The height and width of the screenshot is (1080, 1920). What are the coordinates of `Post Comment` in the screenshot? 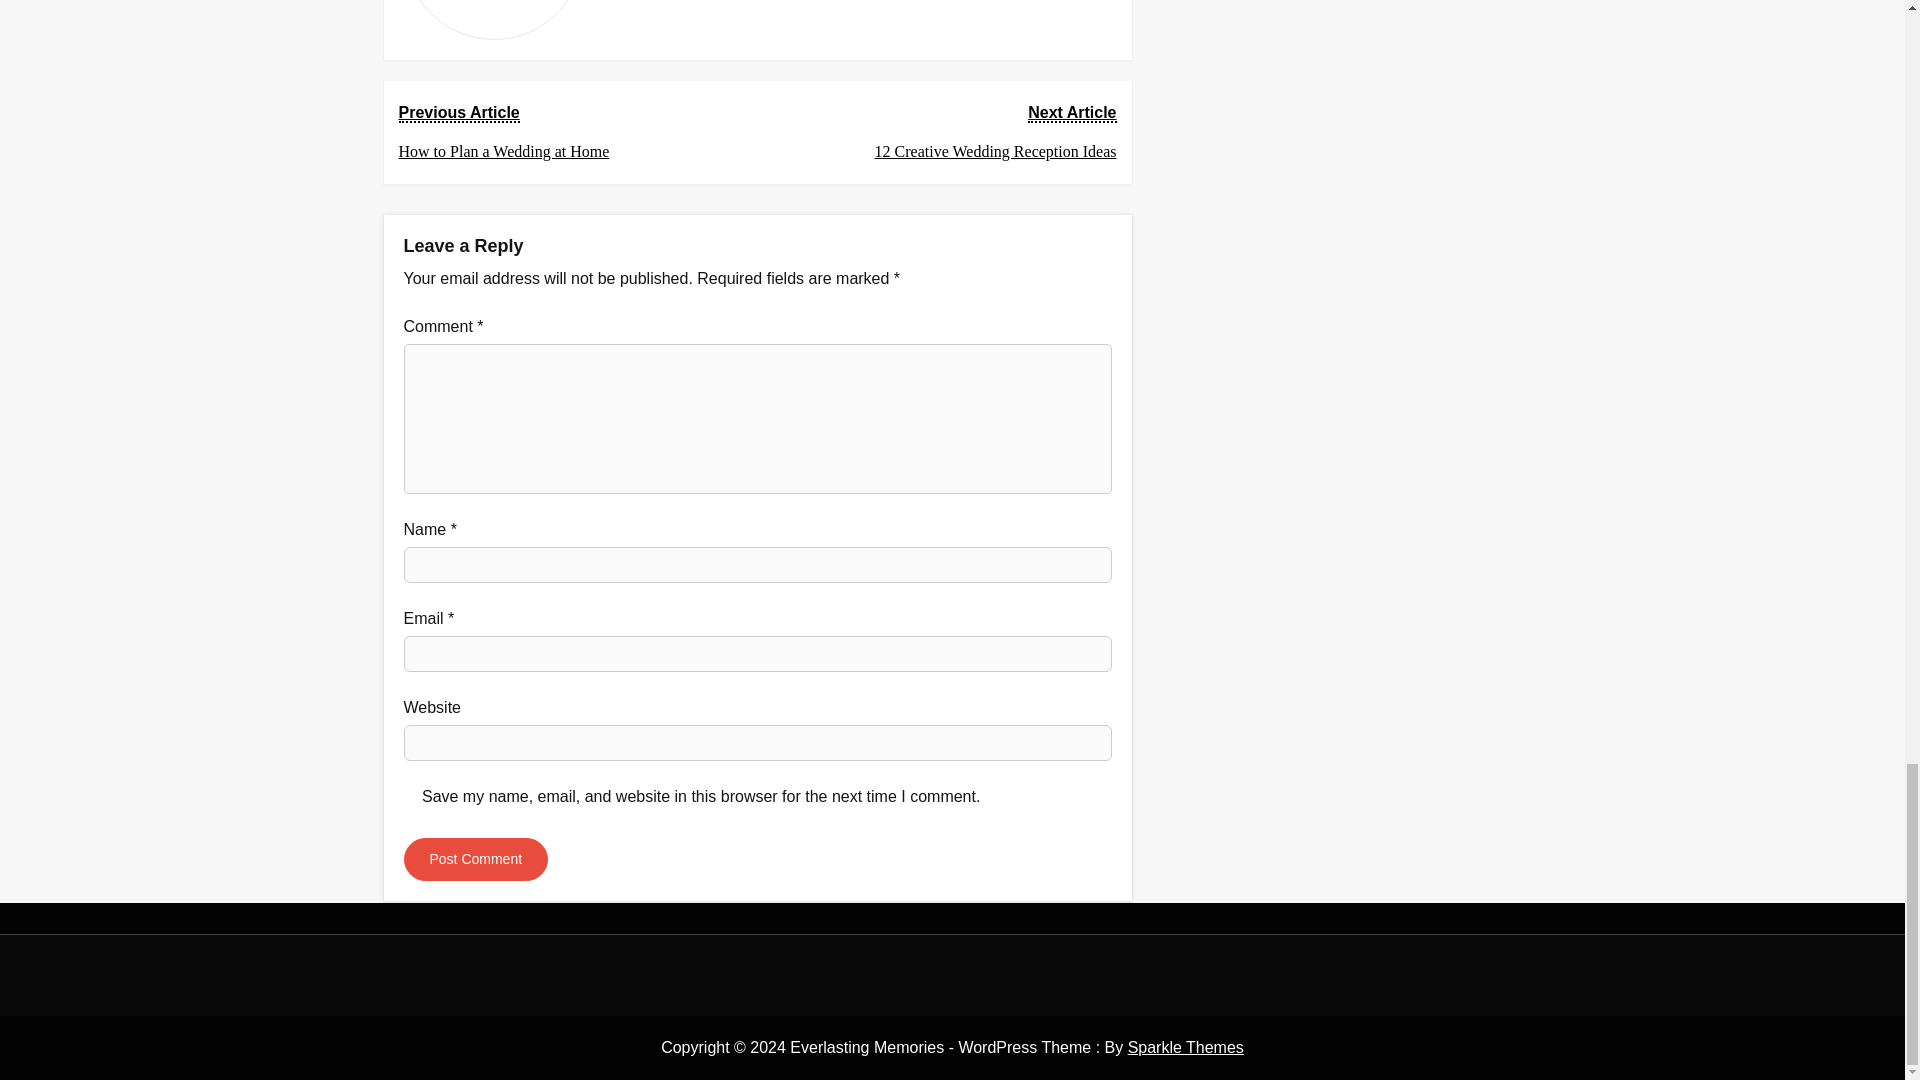 It's located at (569, 132).